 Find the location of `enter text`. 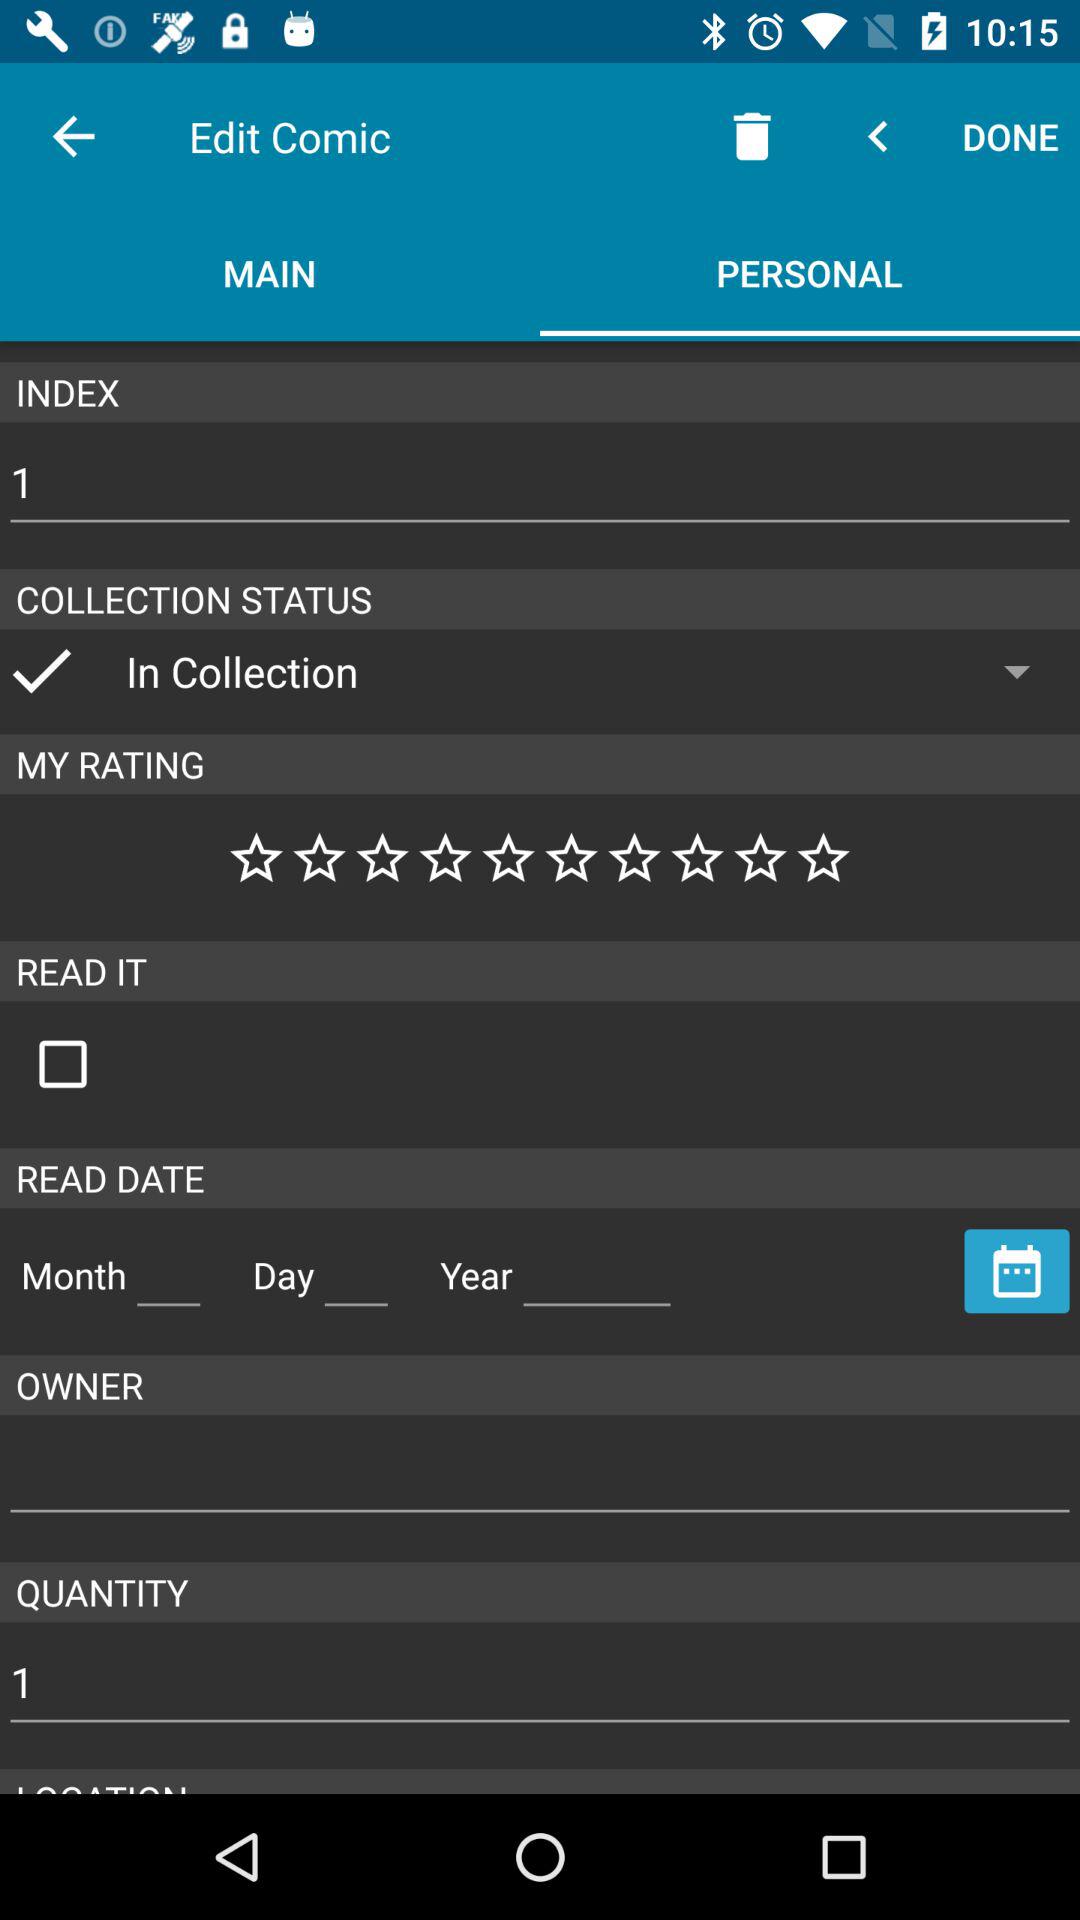

enter text is located at coordinates (356, 1267).